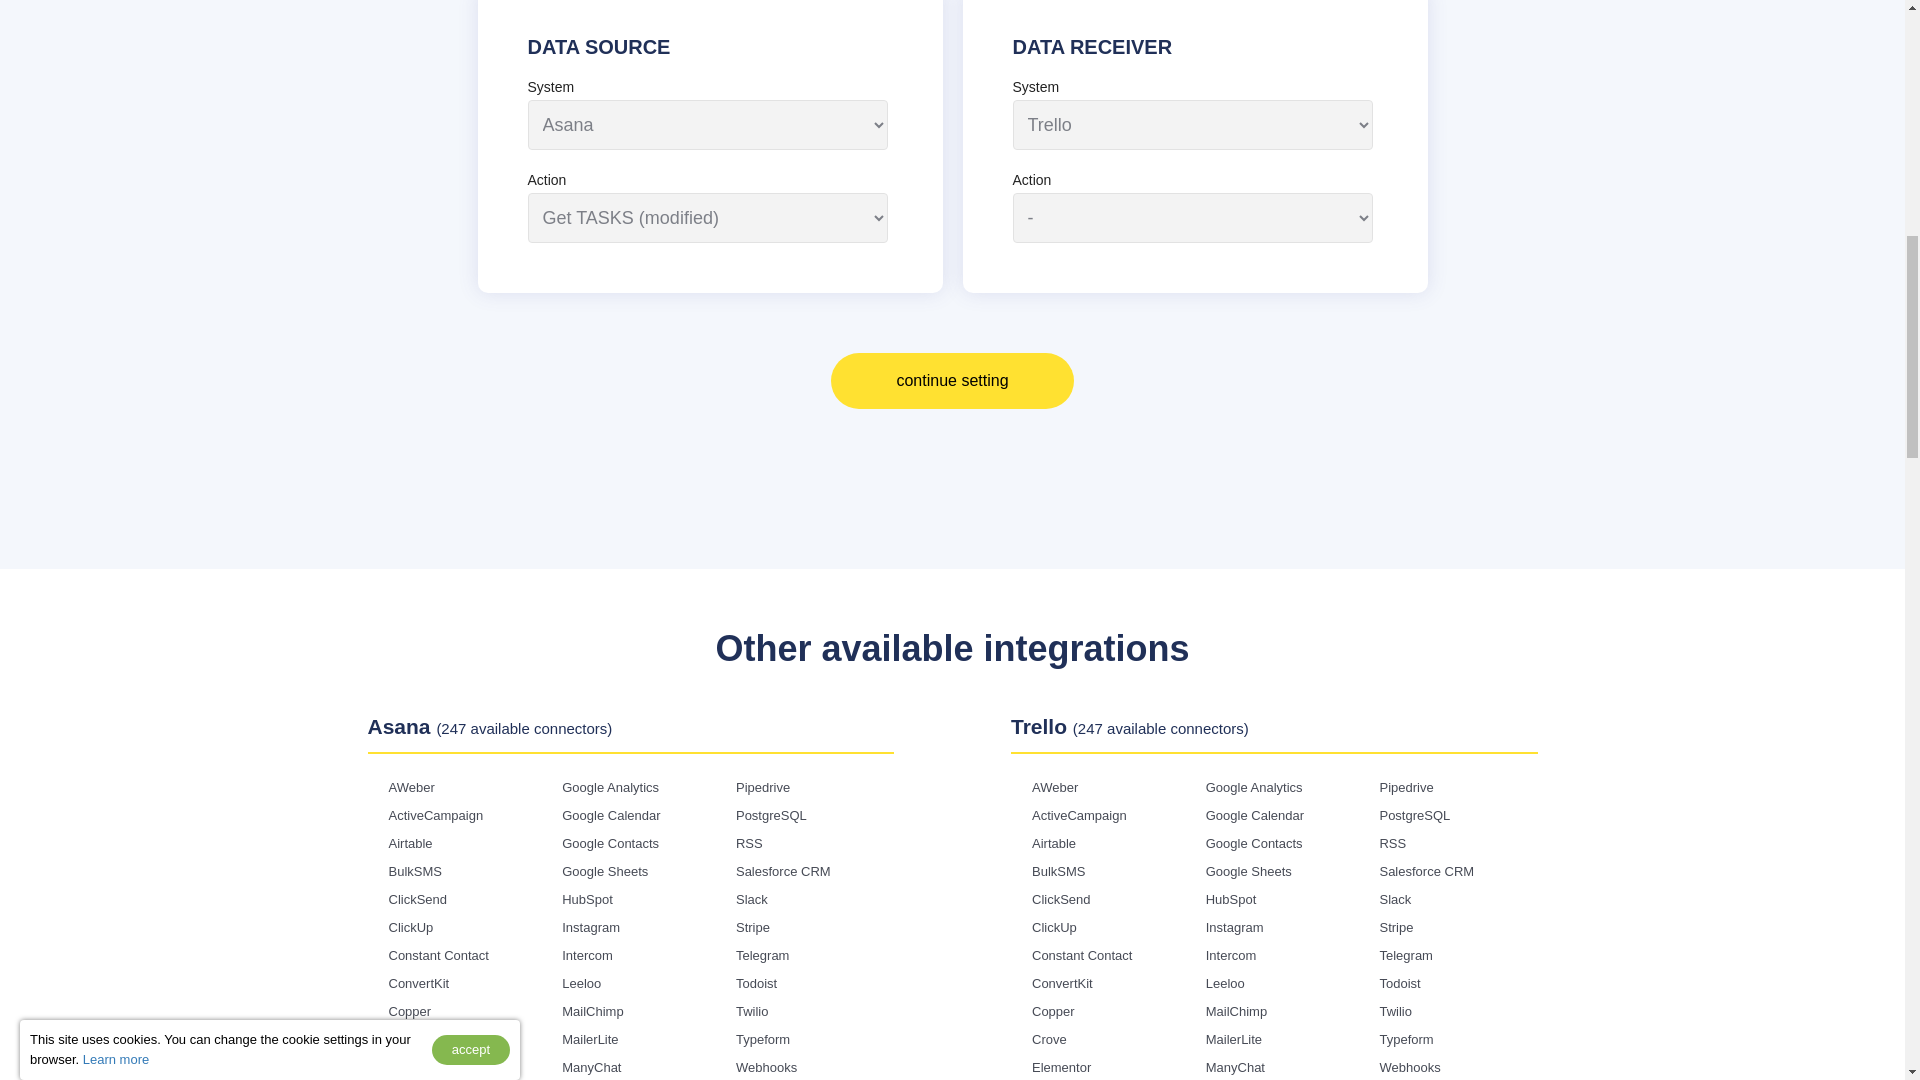  Describe the element at coordinates (435, 814) in the screenshot. I see `Asana and ActiveCampaign integration` at that location.